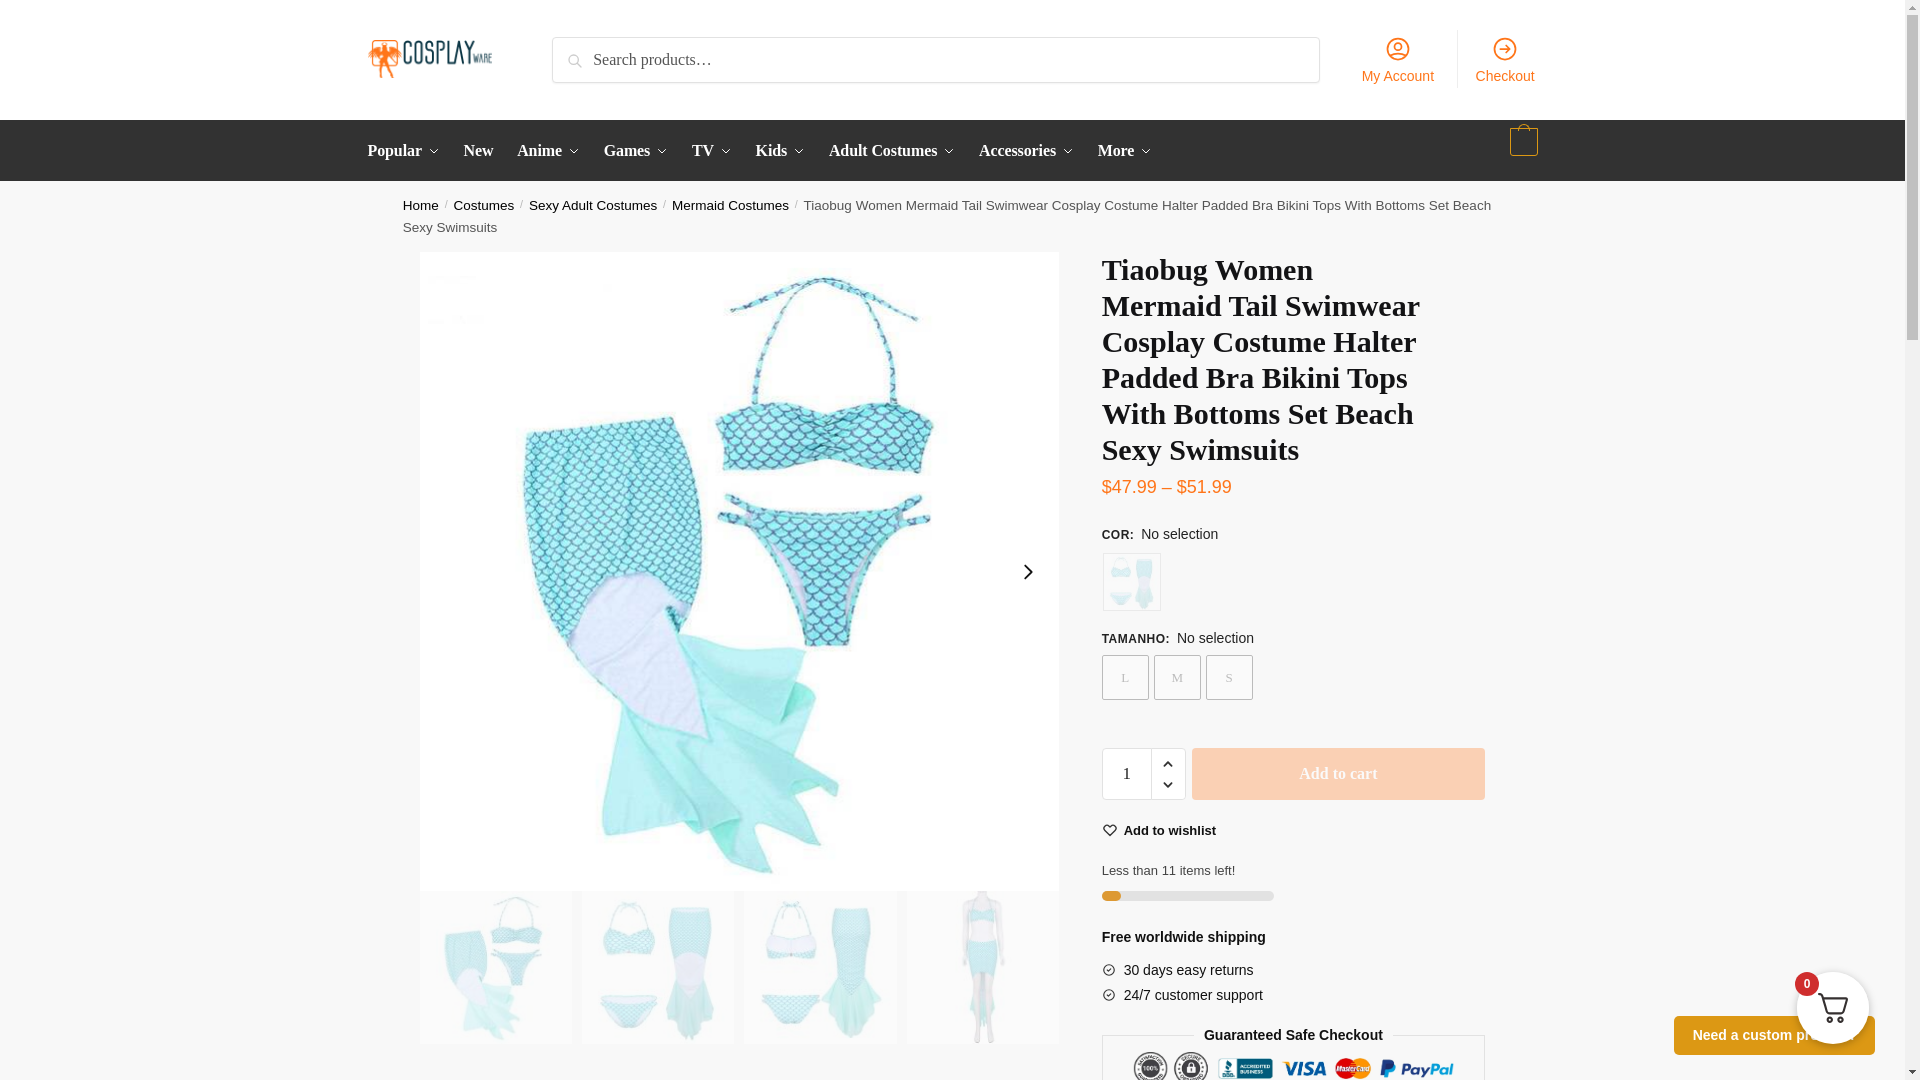 This screenshot has height=1080, width=1920. Describe the element at coordinates (408, 150) in the screenshot. I see `Popular` at that location.